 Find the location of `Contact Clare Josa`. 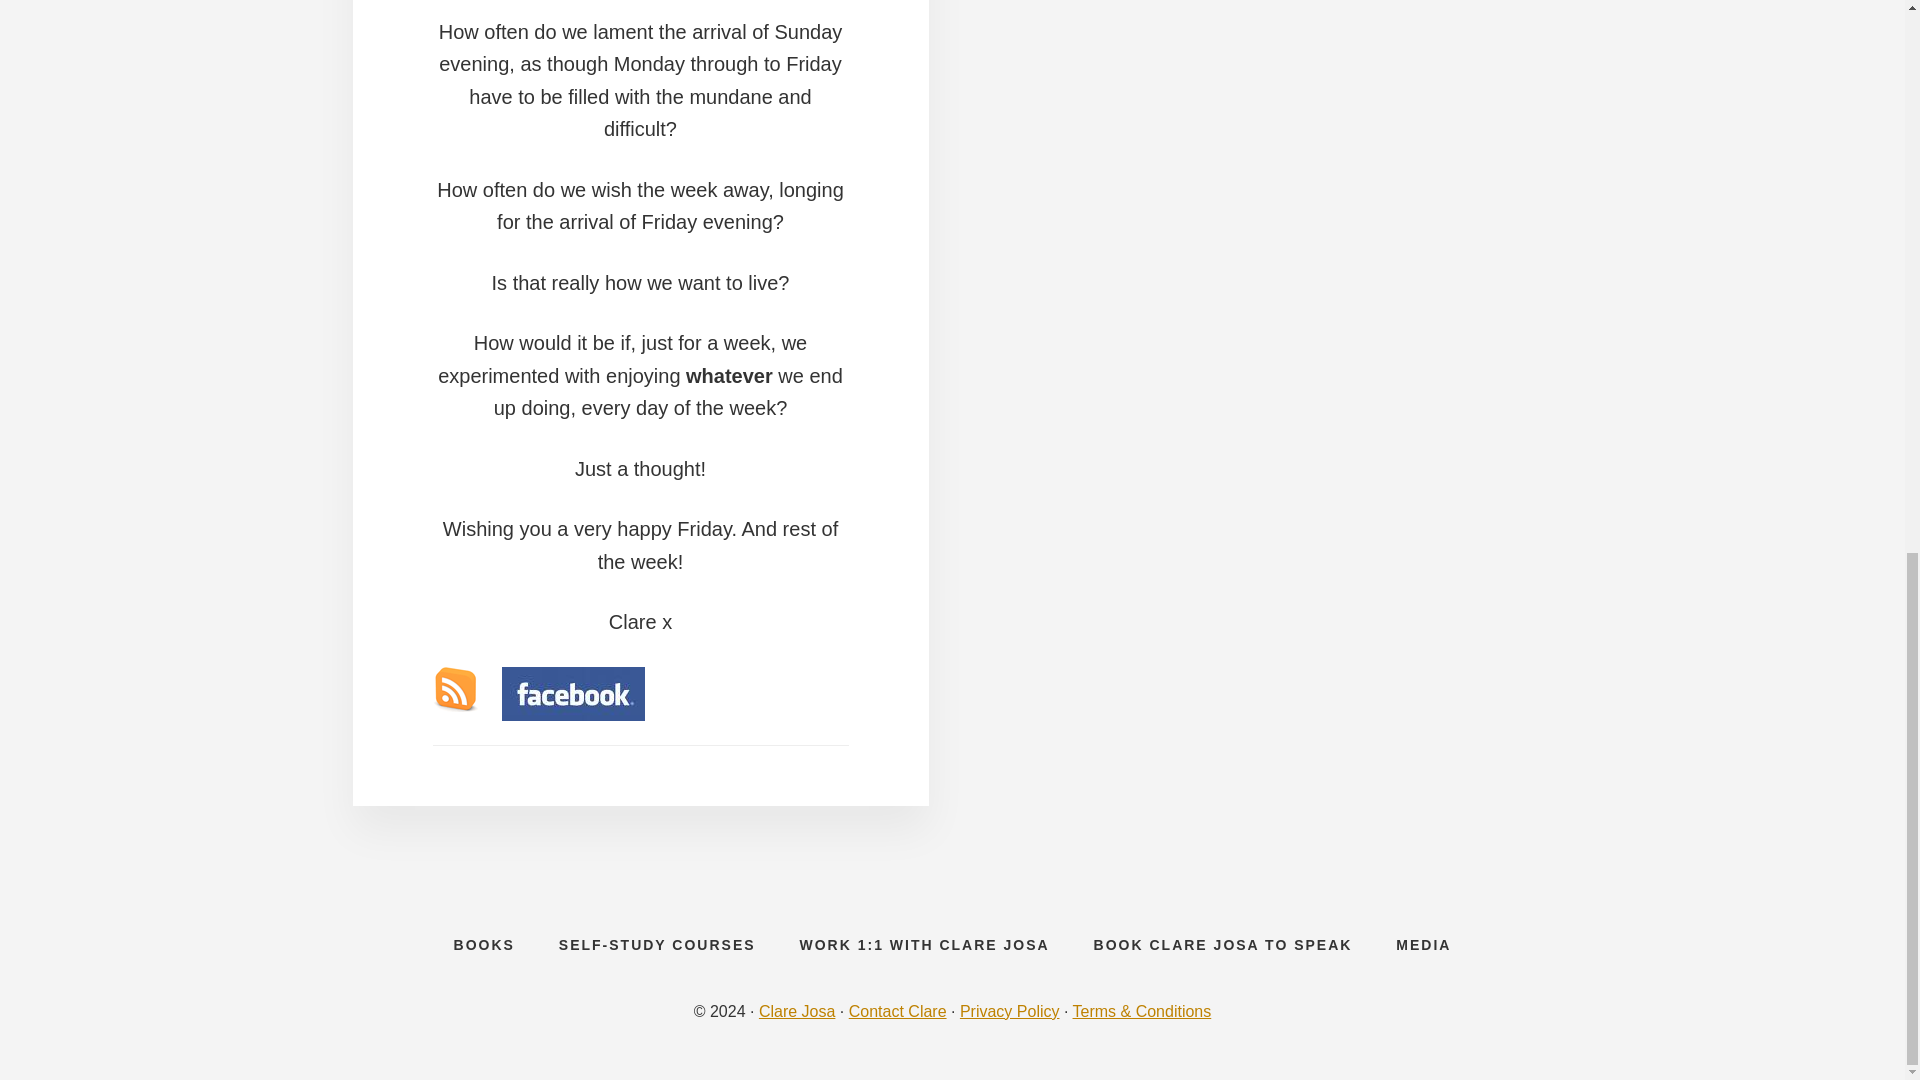

Contact Clare Josa is located at coordinates (897, 1011).